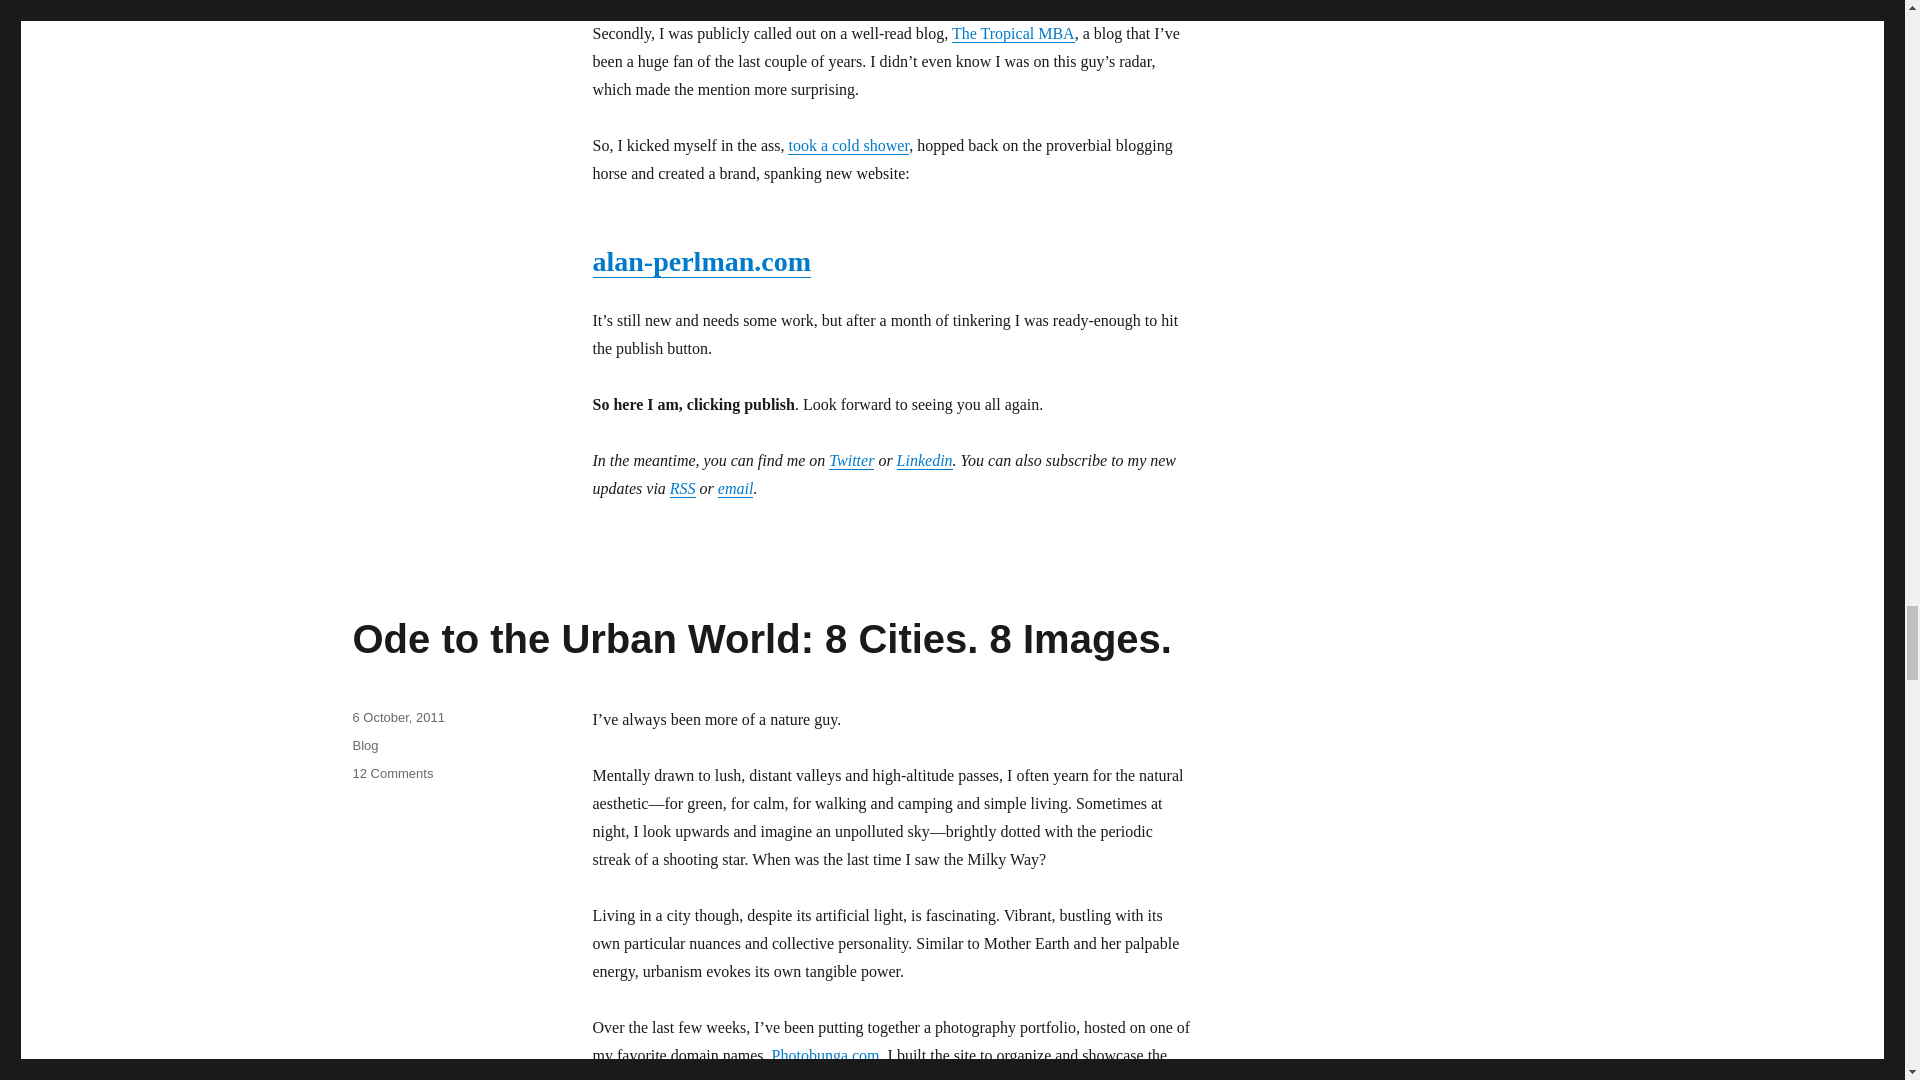 Image resolution: width=1920 pixels, height=1080 pixels. What do you see at coordinates (1014, 33) in the screenshot?
I see `The Tropical MBA` at bounding box center [1014, 33].